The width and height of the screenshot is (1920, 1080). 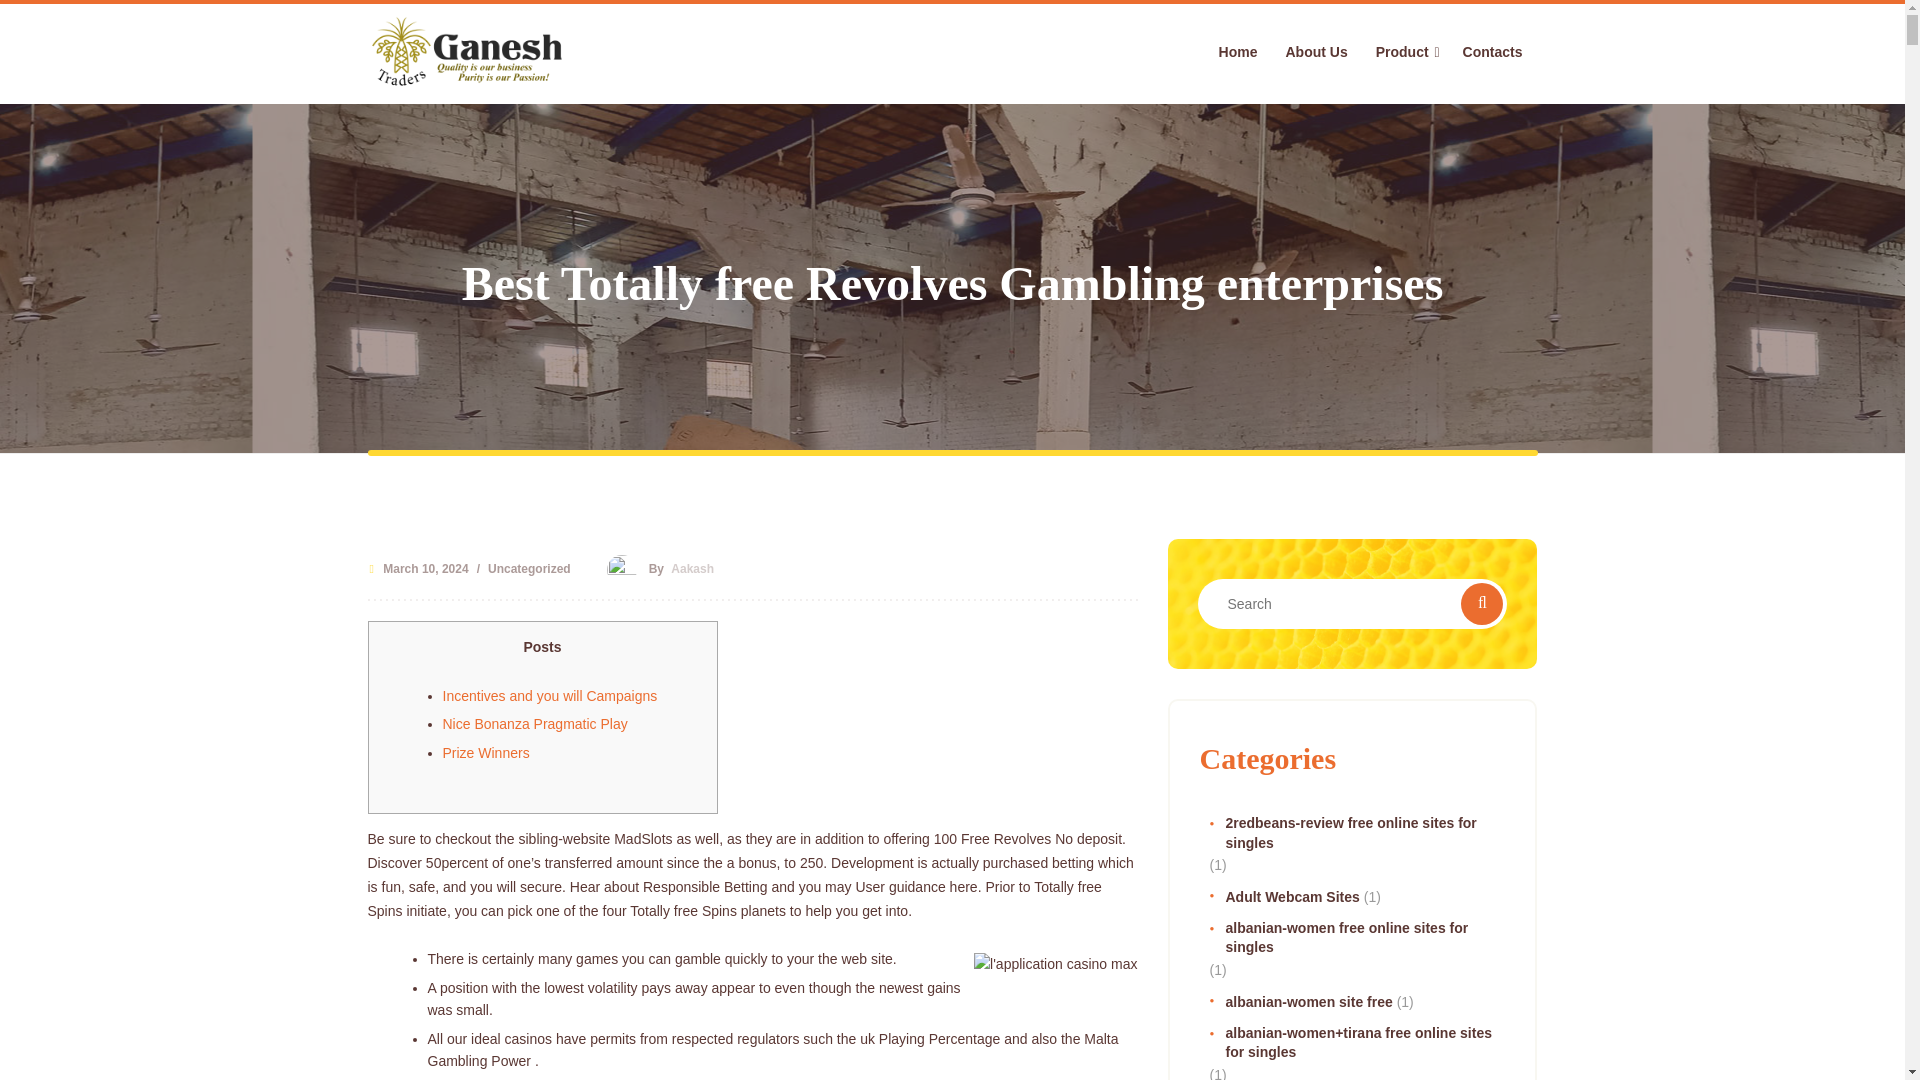 I want to click on Home, so click(x=1238, y=52).